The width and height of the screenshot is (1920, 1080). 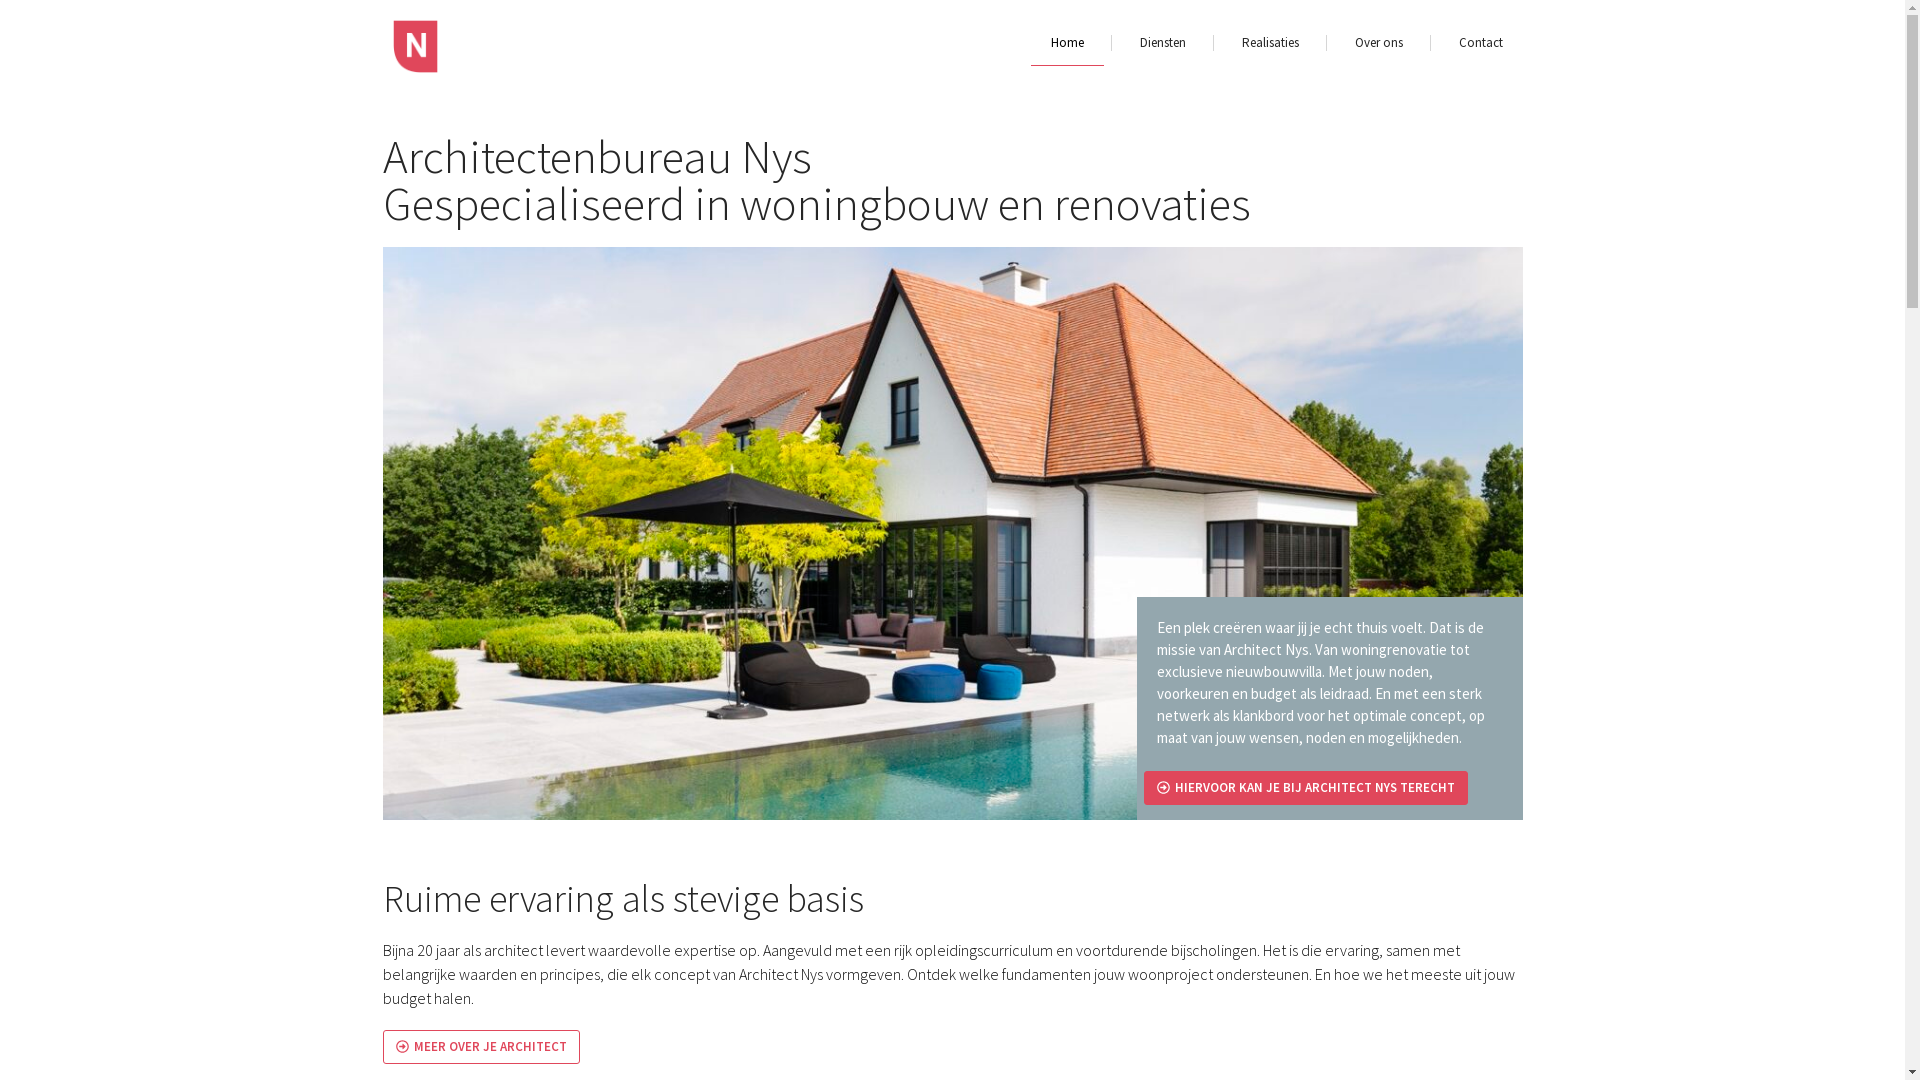 I want to click on MEER OVER JE ARCHITECT, so click(x=480, y=1047).